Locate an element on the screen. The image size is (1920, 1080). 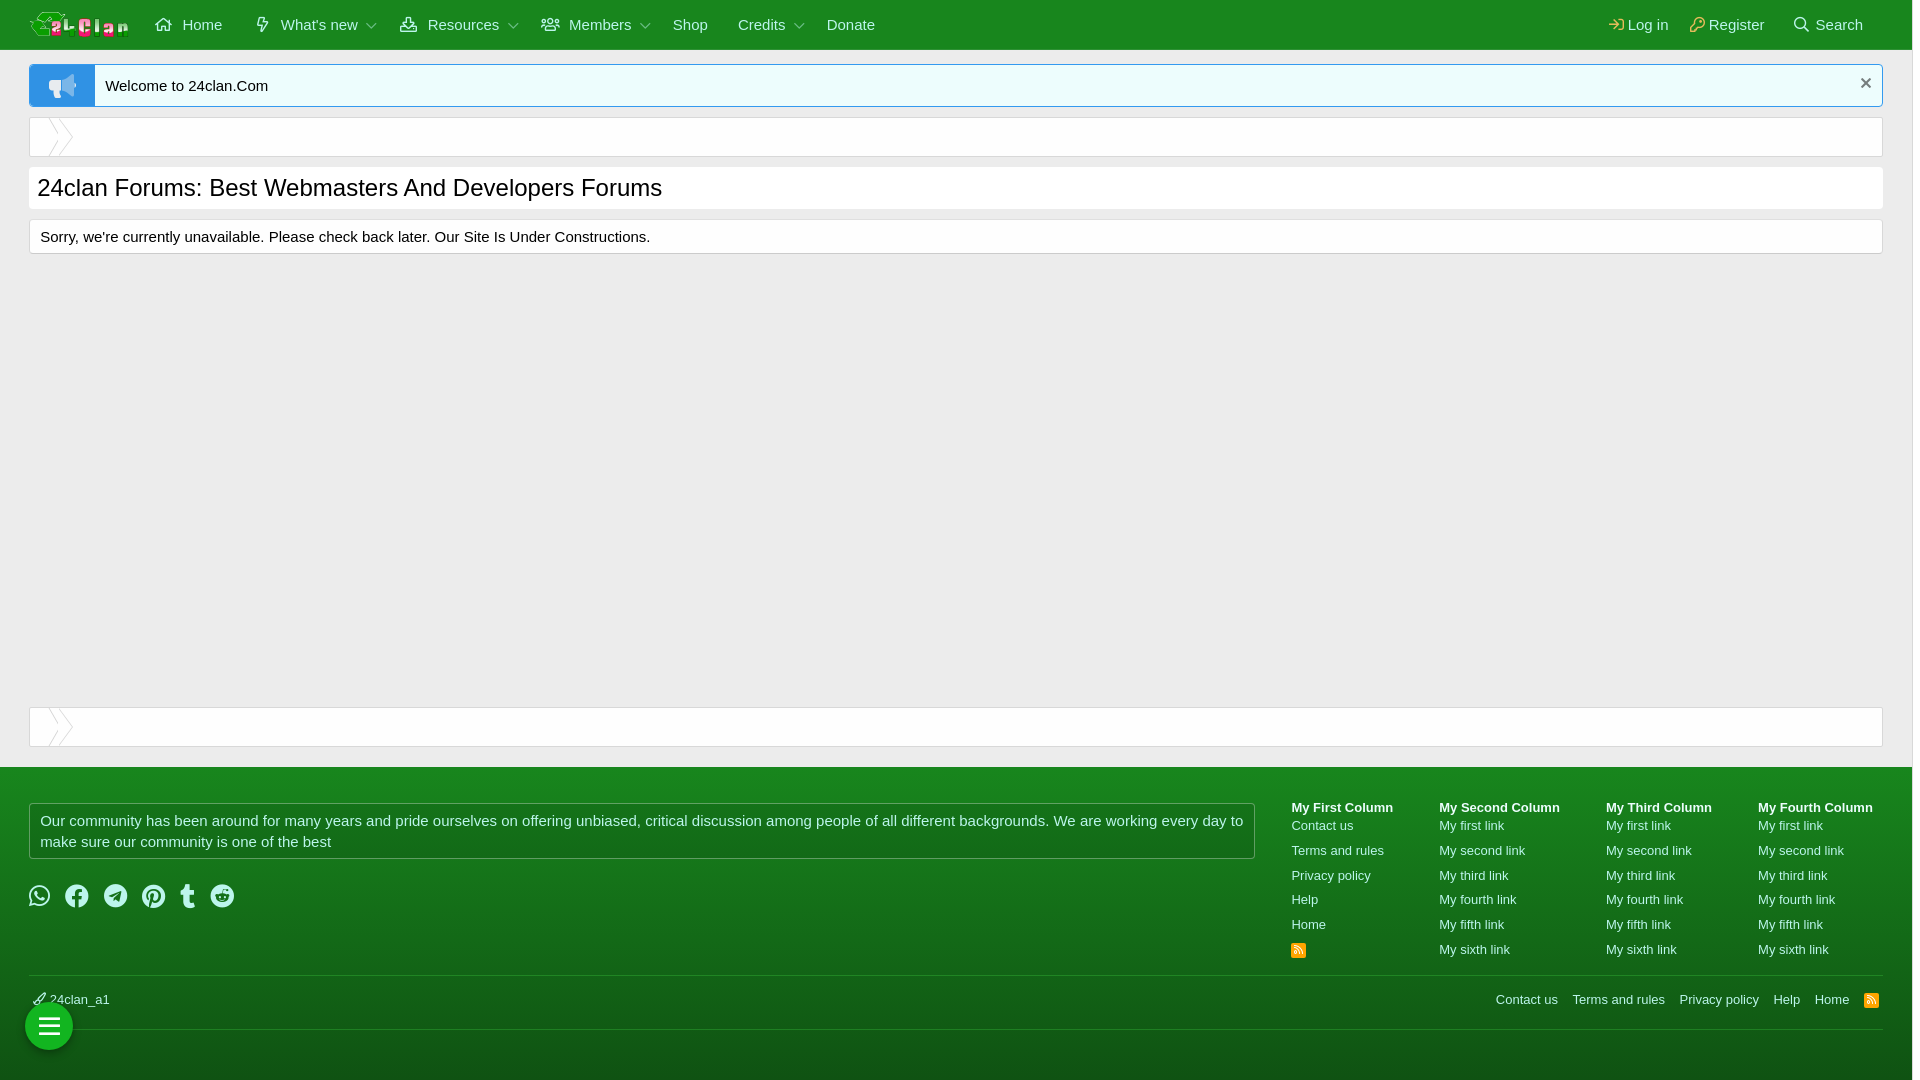
Contact us is located at coordinates (1527, 1000).